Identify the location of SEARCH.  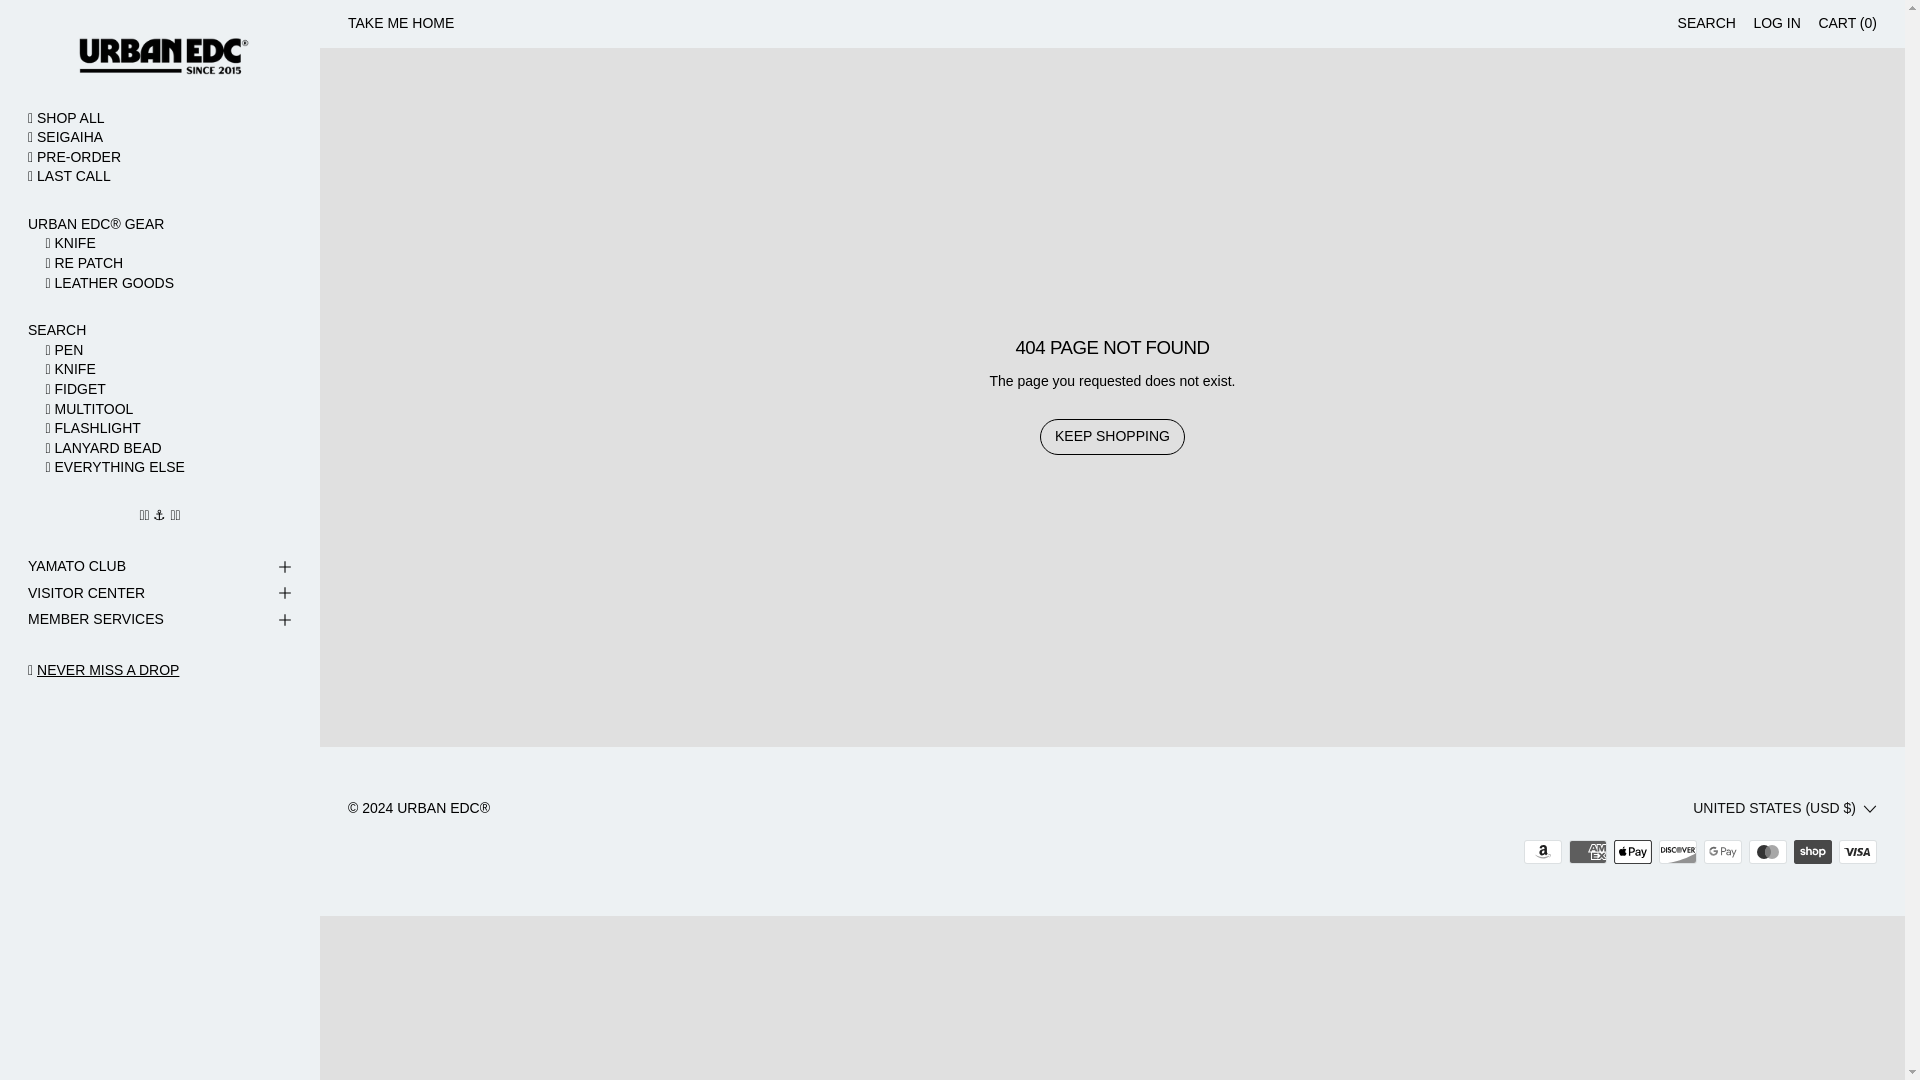
(160, 330).